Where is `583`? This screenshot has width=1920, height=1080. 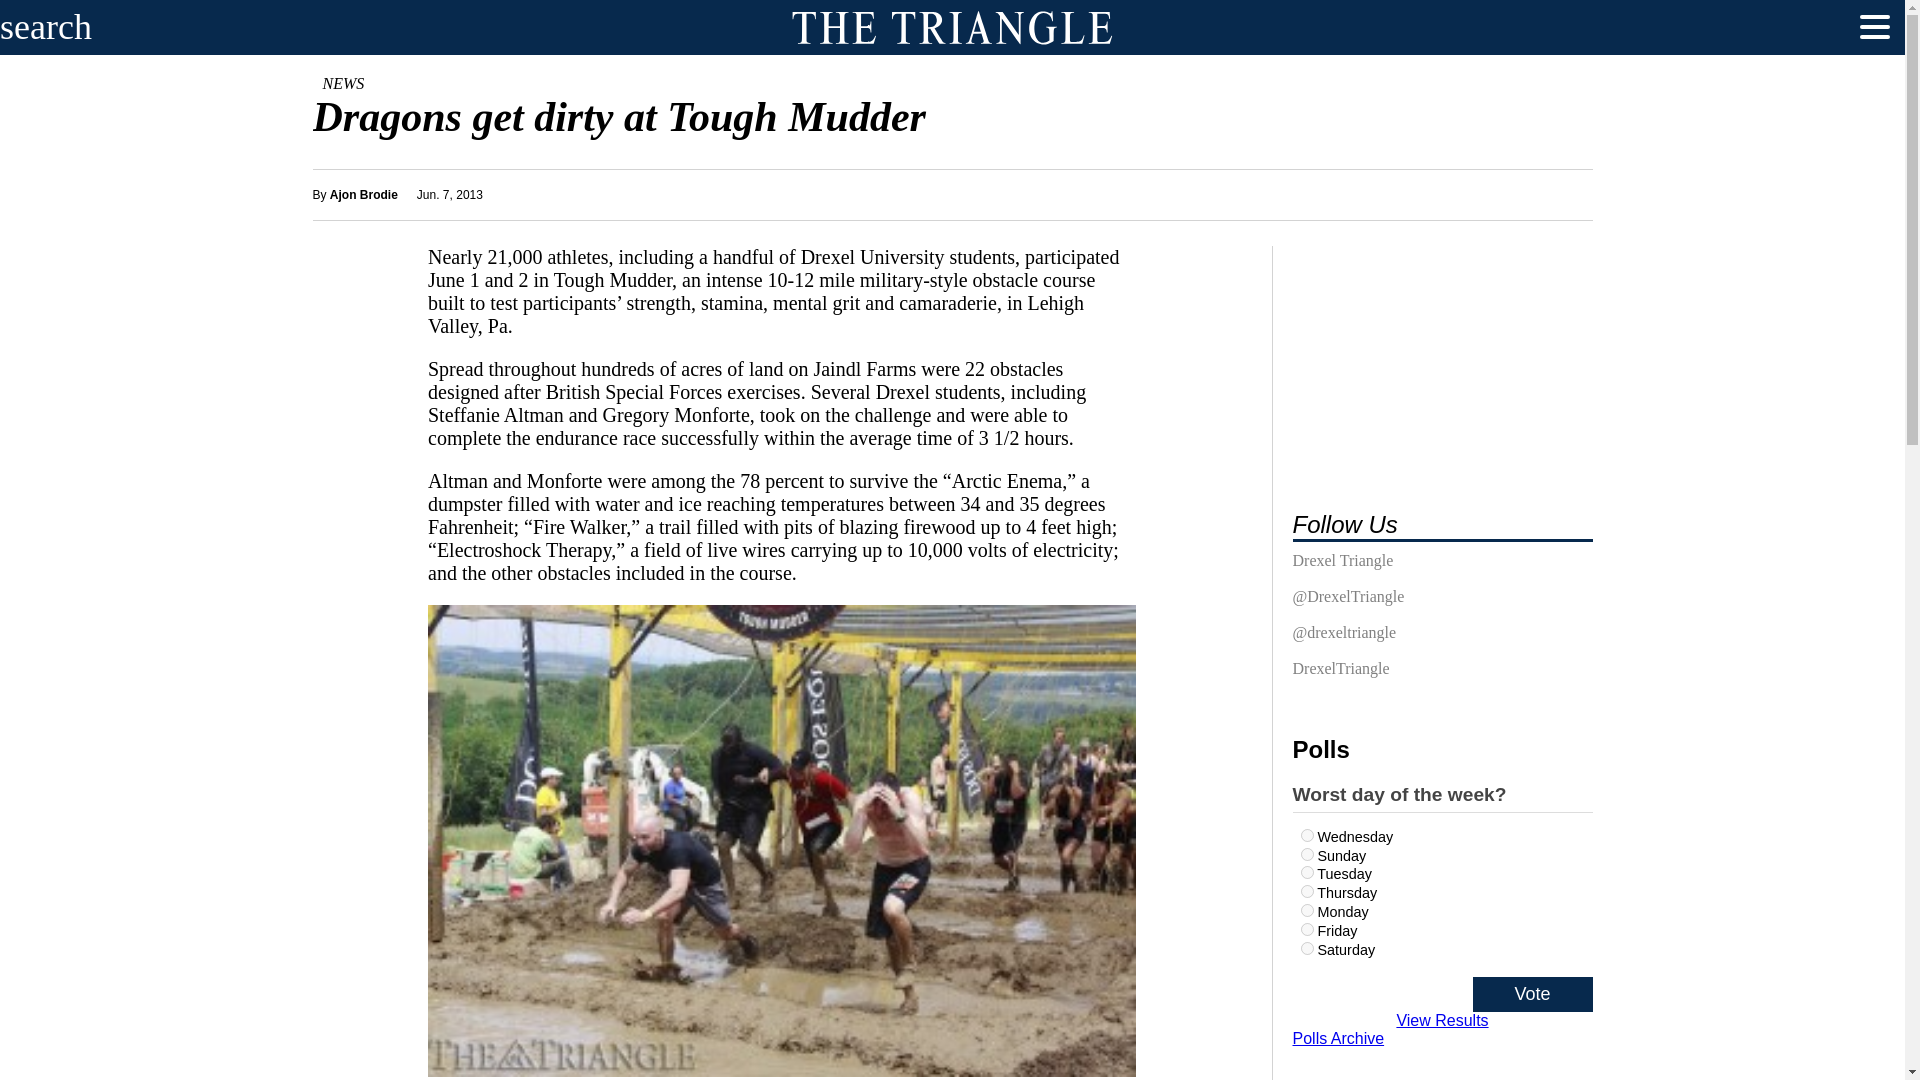 583 is located at coordinates (1306, 948).